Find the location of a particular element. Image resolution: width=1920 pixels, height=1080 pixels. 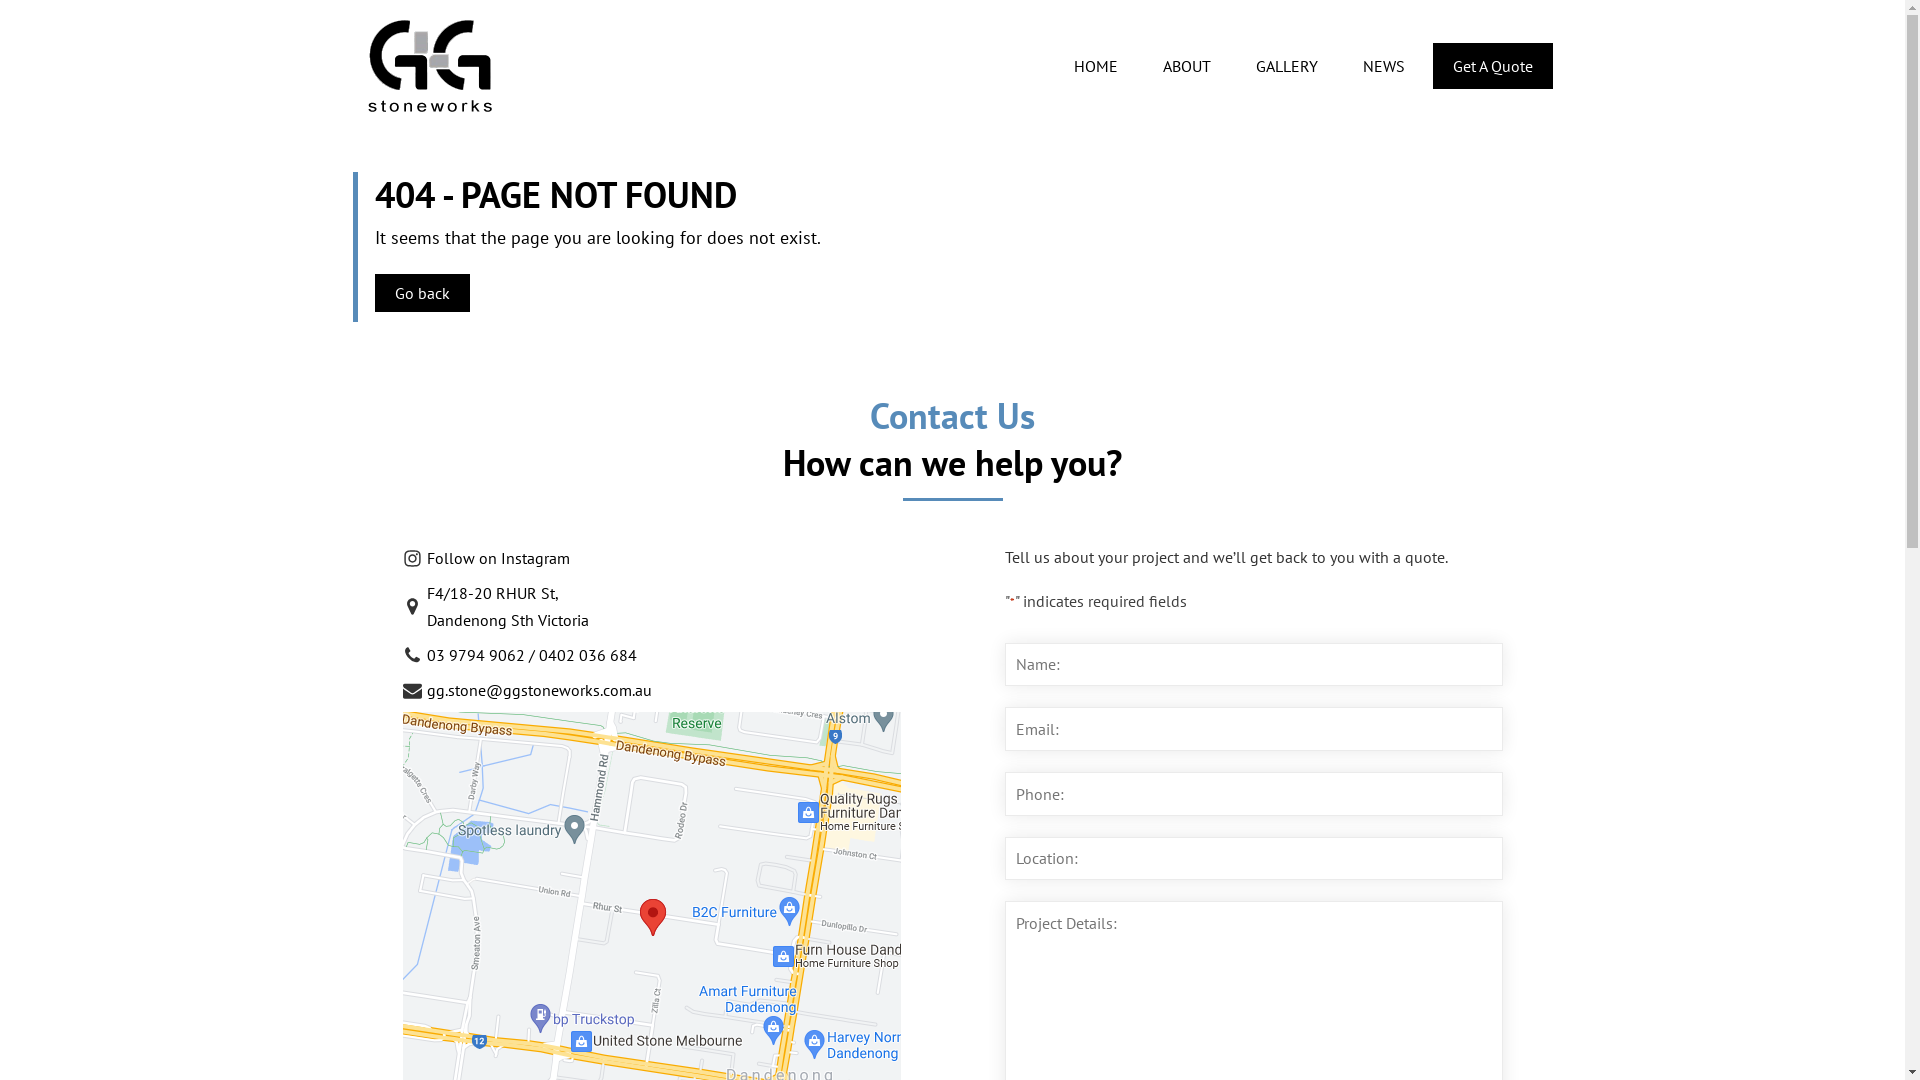

GALLERY is located at coordinates (1288, 66).